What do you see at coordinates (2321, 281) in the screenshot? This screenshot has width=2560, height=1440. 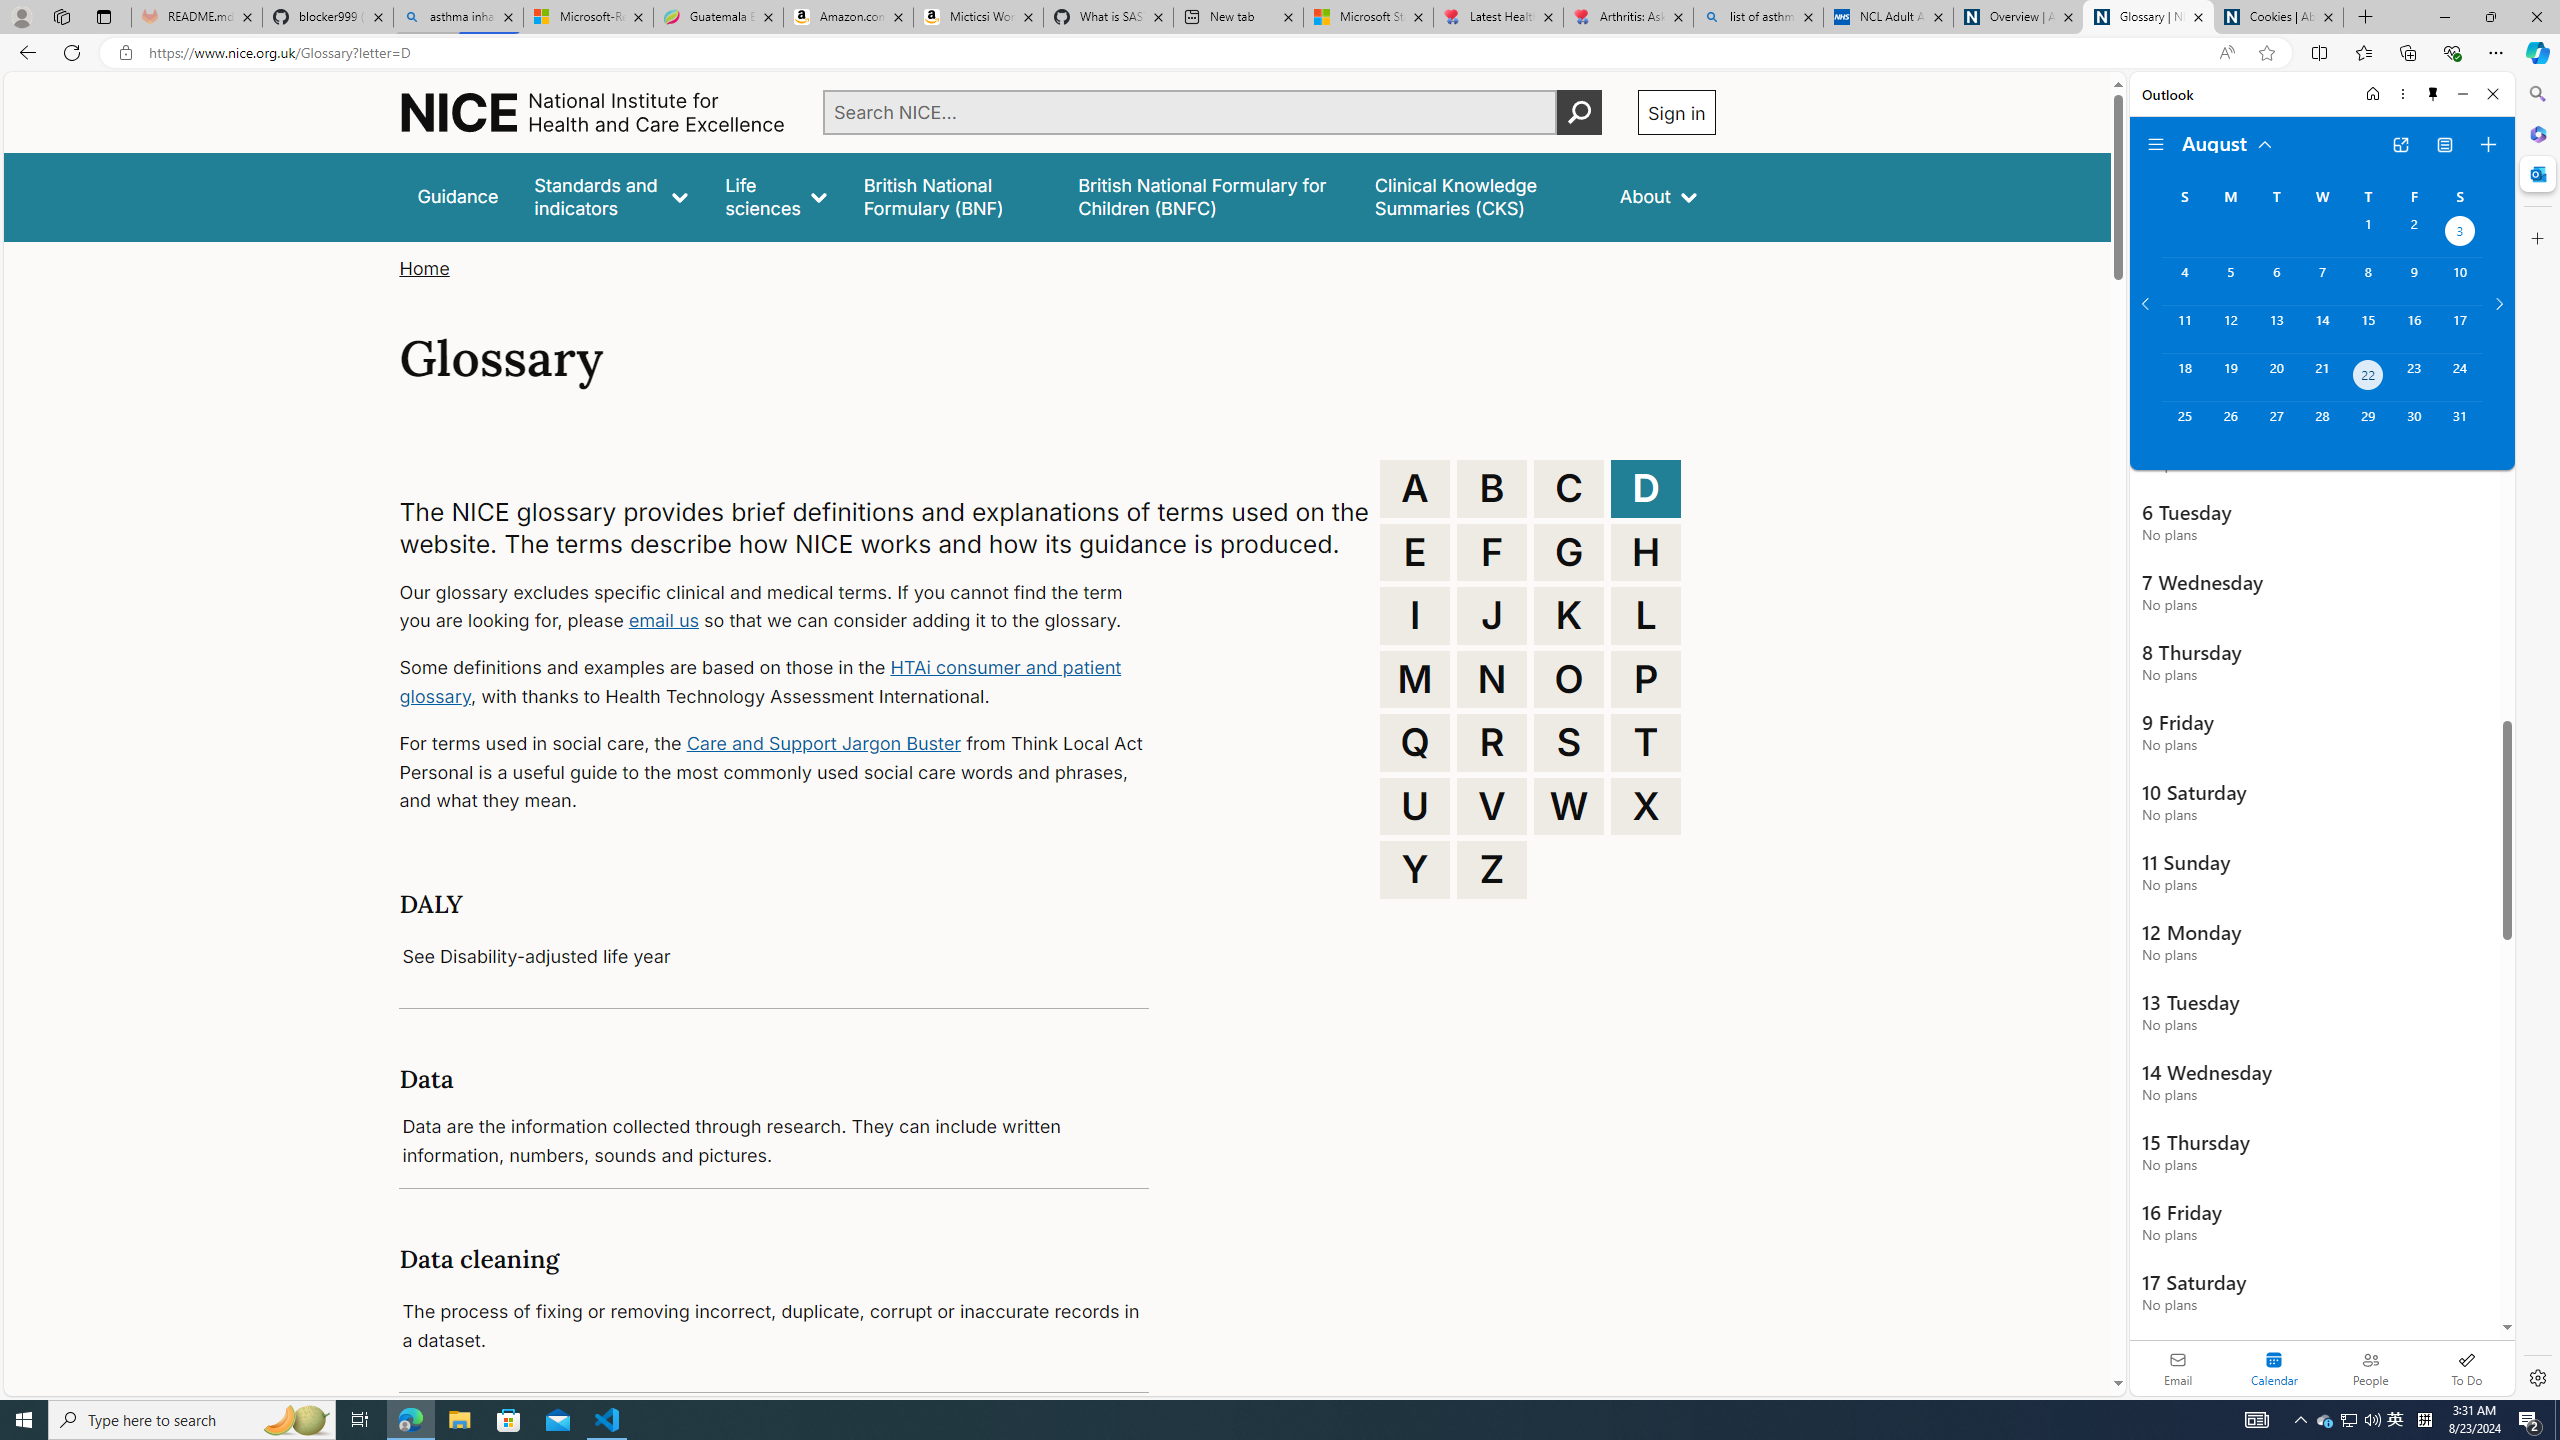 I see `Wednesday, August 7, 2024. ` at bounding box center [2321, 281].